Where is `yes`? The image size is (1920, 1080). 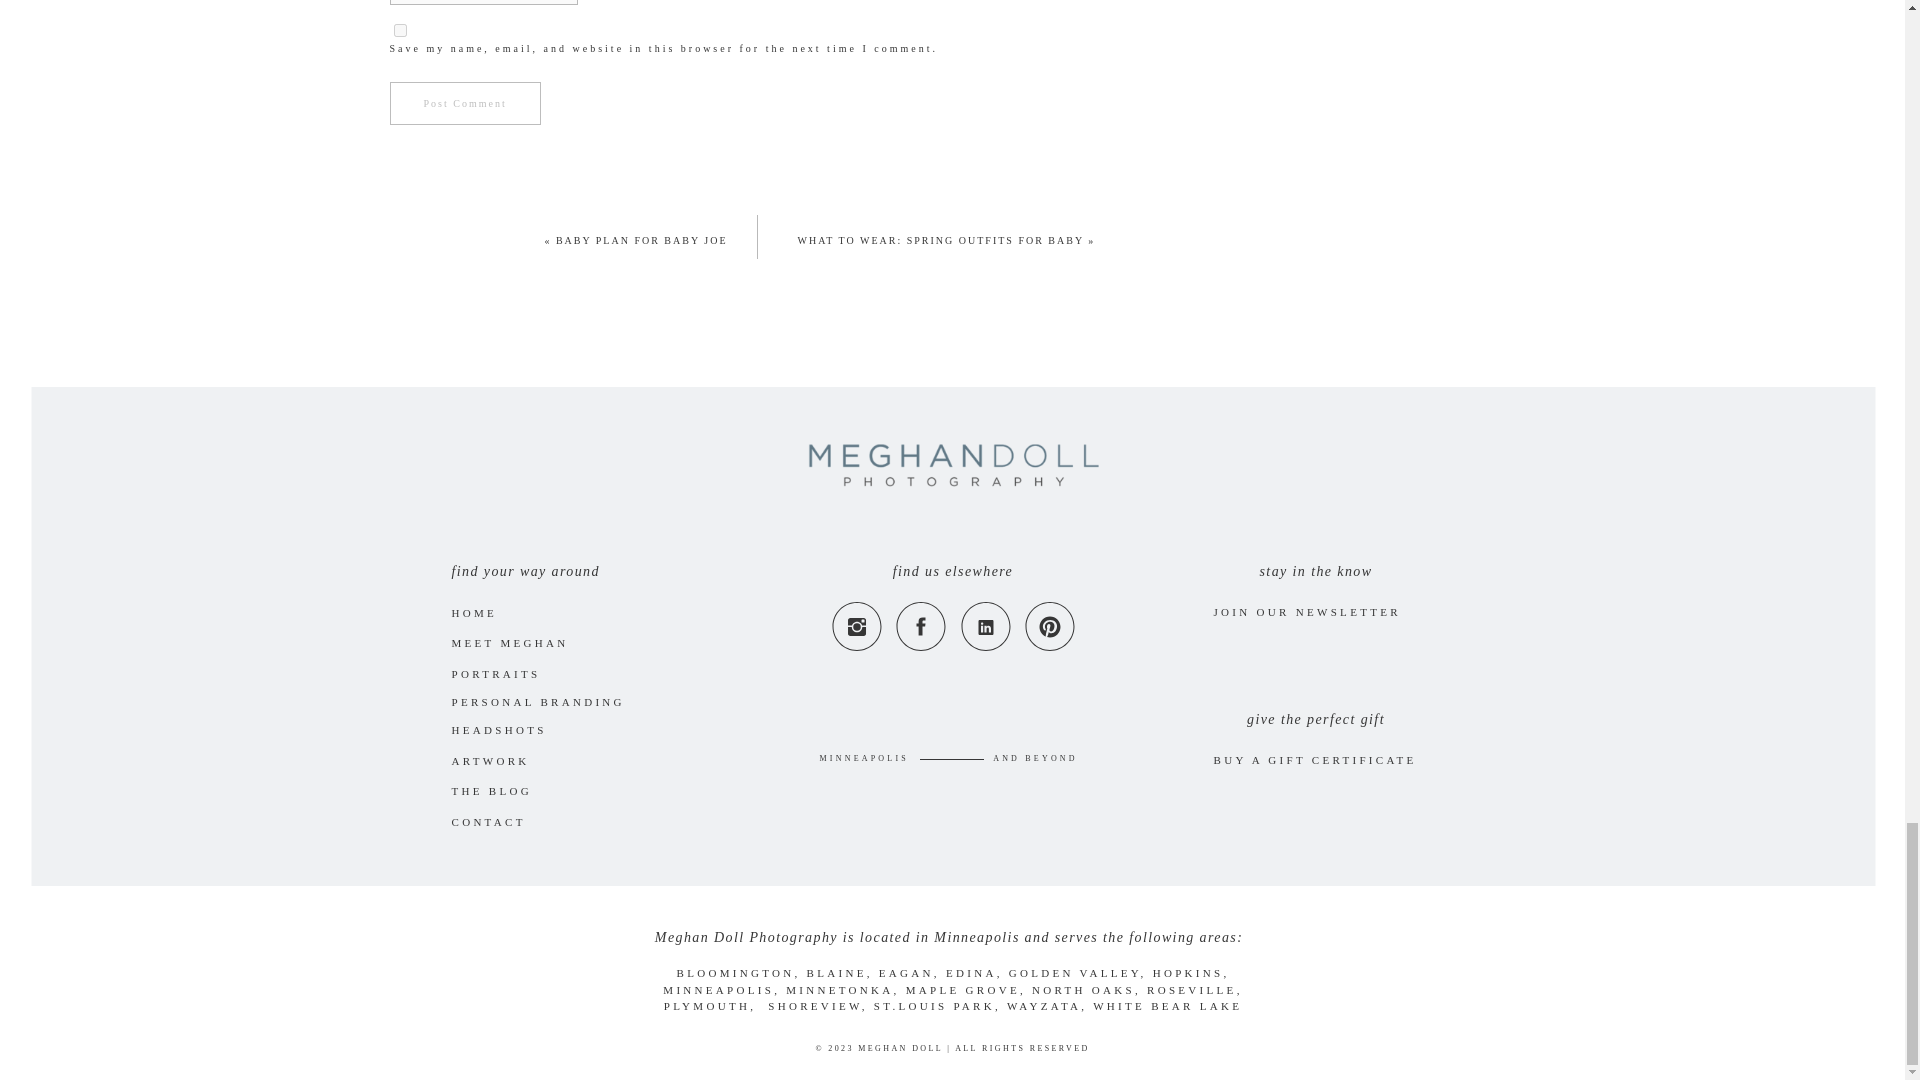 yes is located at coordinates (400, 28).